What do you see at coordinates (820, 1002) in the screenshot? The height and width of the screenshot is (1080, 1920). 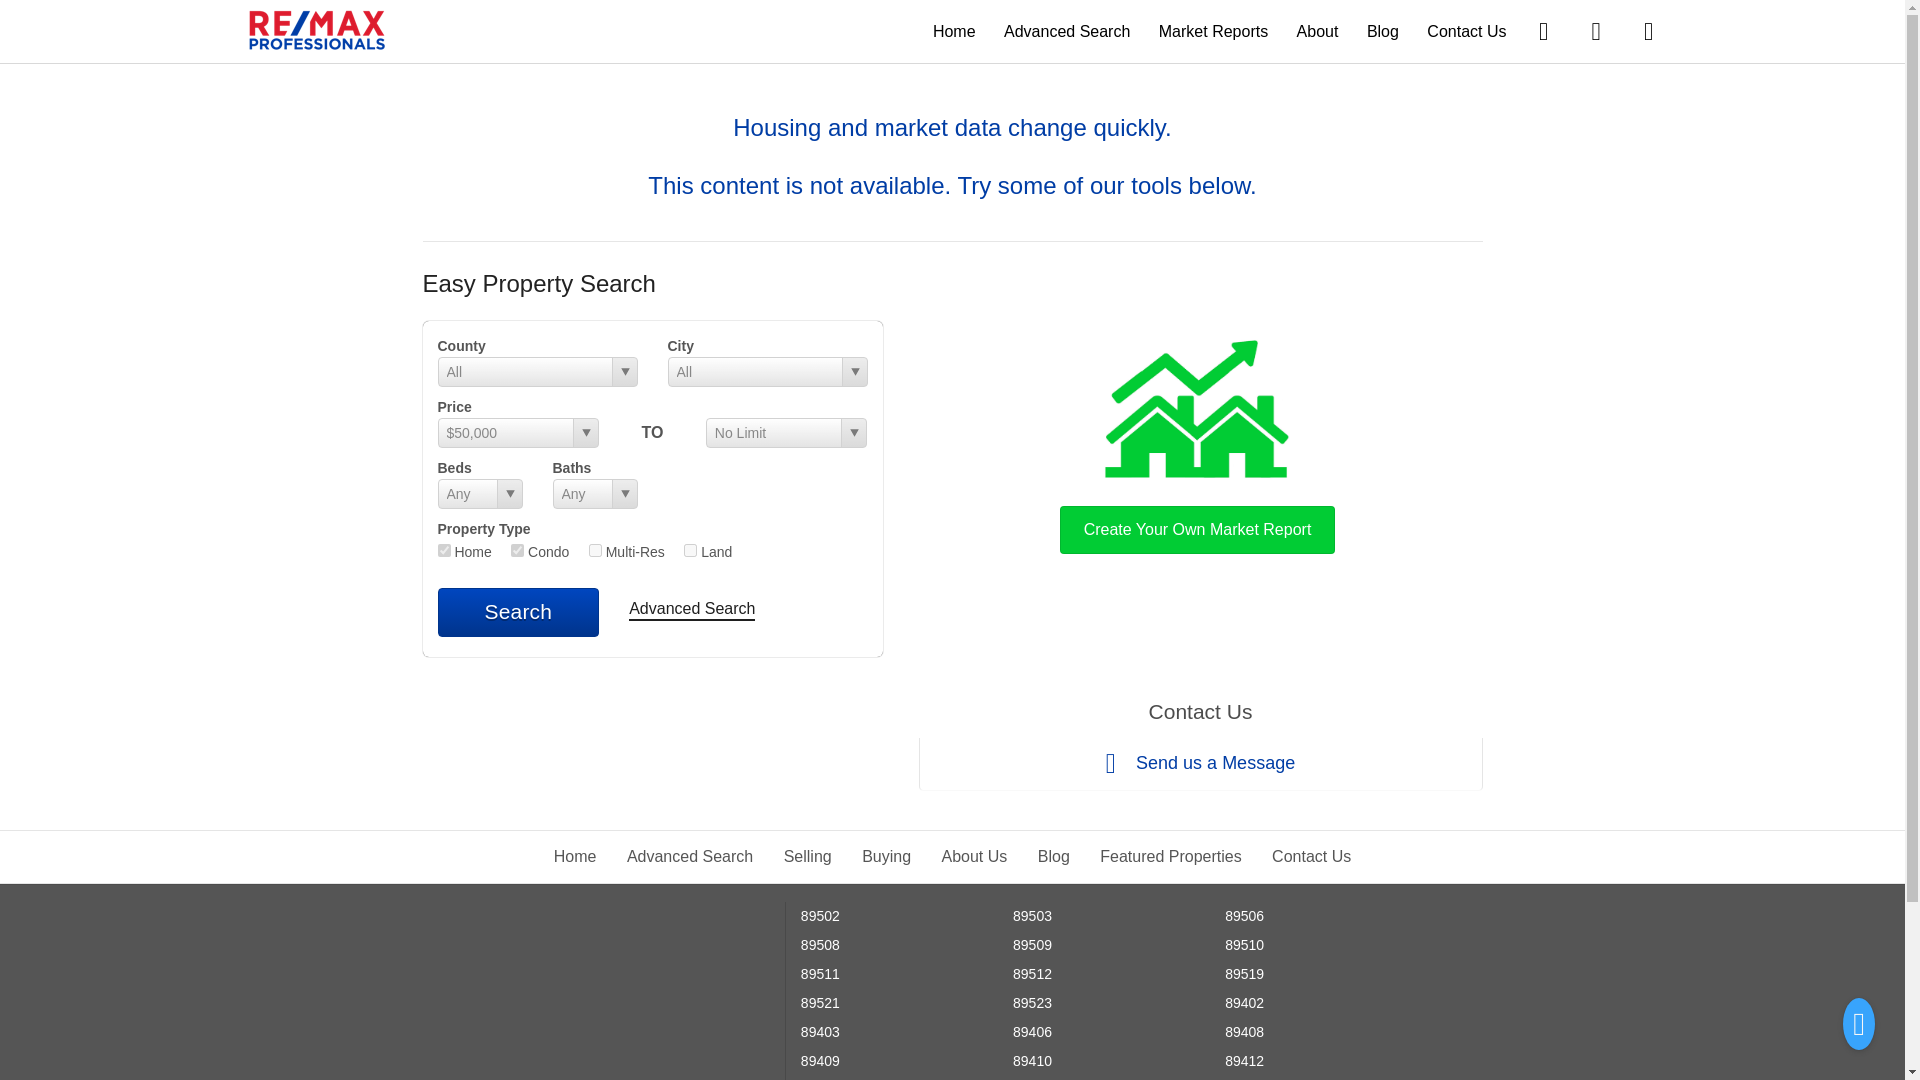 I see `89521` at bounding box center [820, 1002].